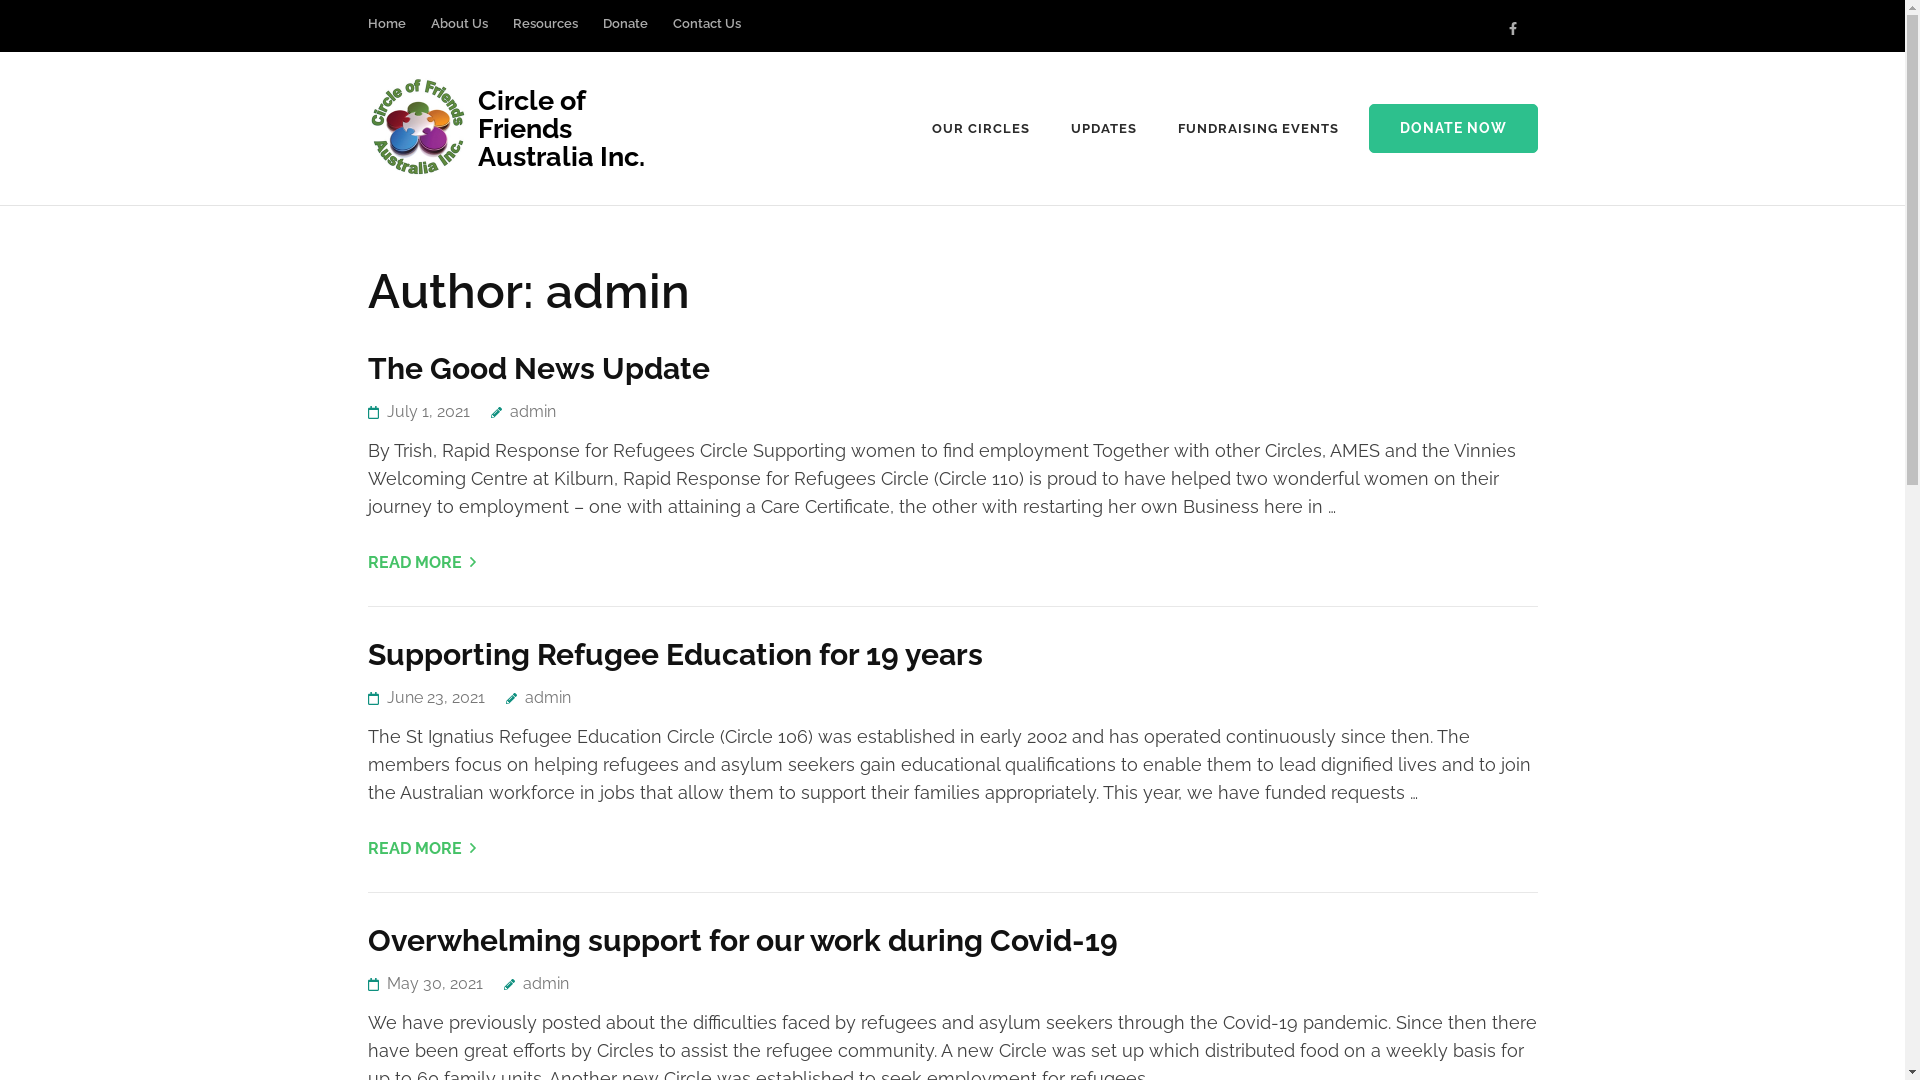 The image size is (1920, 1080). What do you see at coordinates (624, 34) in the screenshot?
I see `Donate` at bounding box center [624, 34].